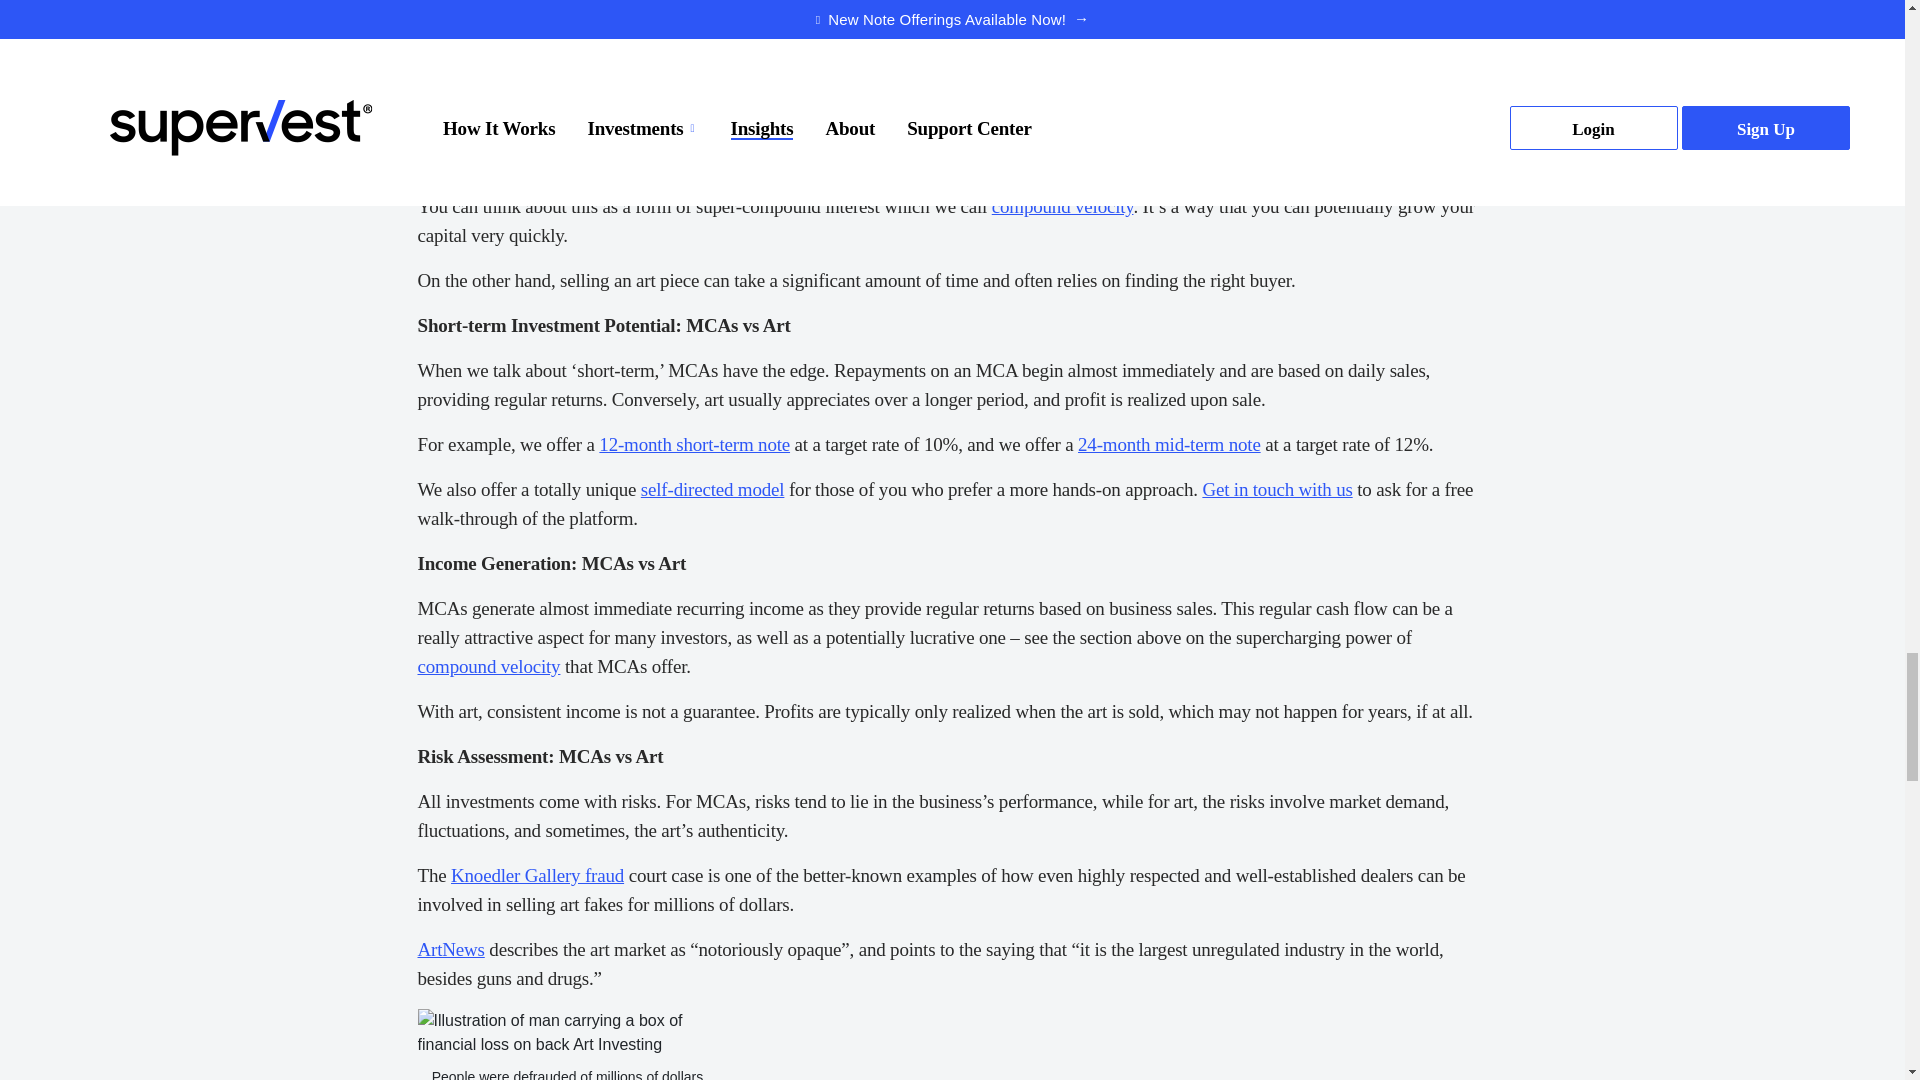 The width and height of the screenshot is (1920, 1080). What do you see at coordinates (452, 949) in the screenshot?
I see `ArtNews` at bounding box center [452, 949].